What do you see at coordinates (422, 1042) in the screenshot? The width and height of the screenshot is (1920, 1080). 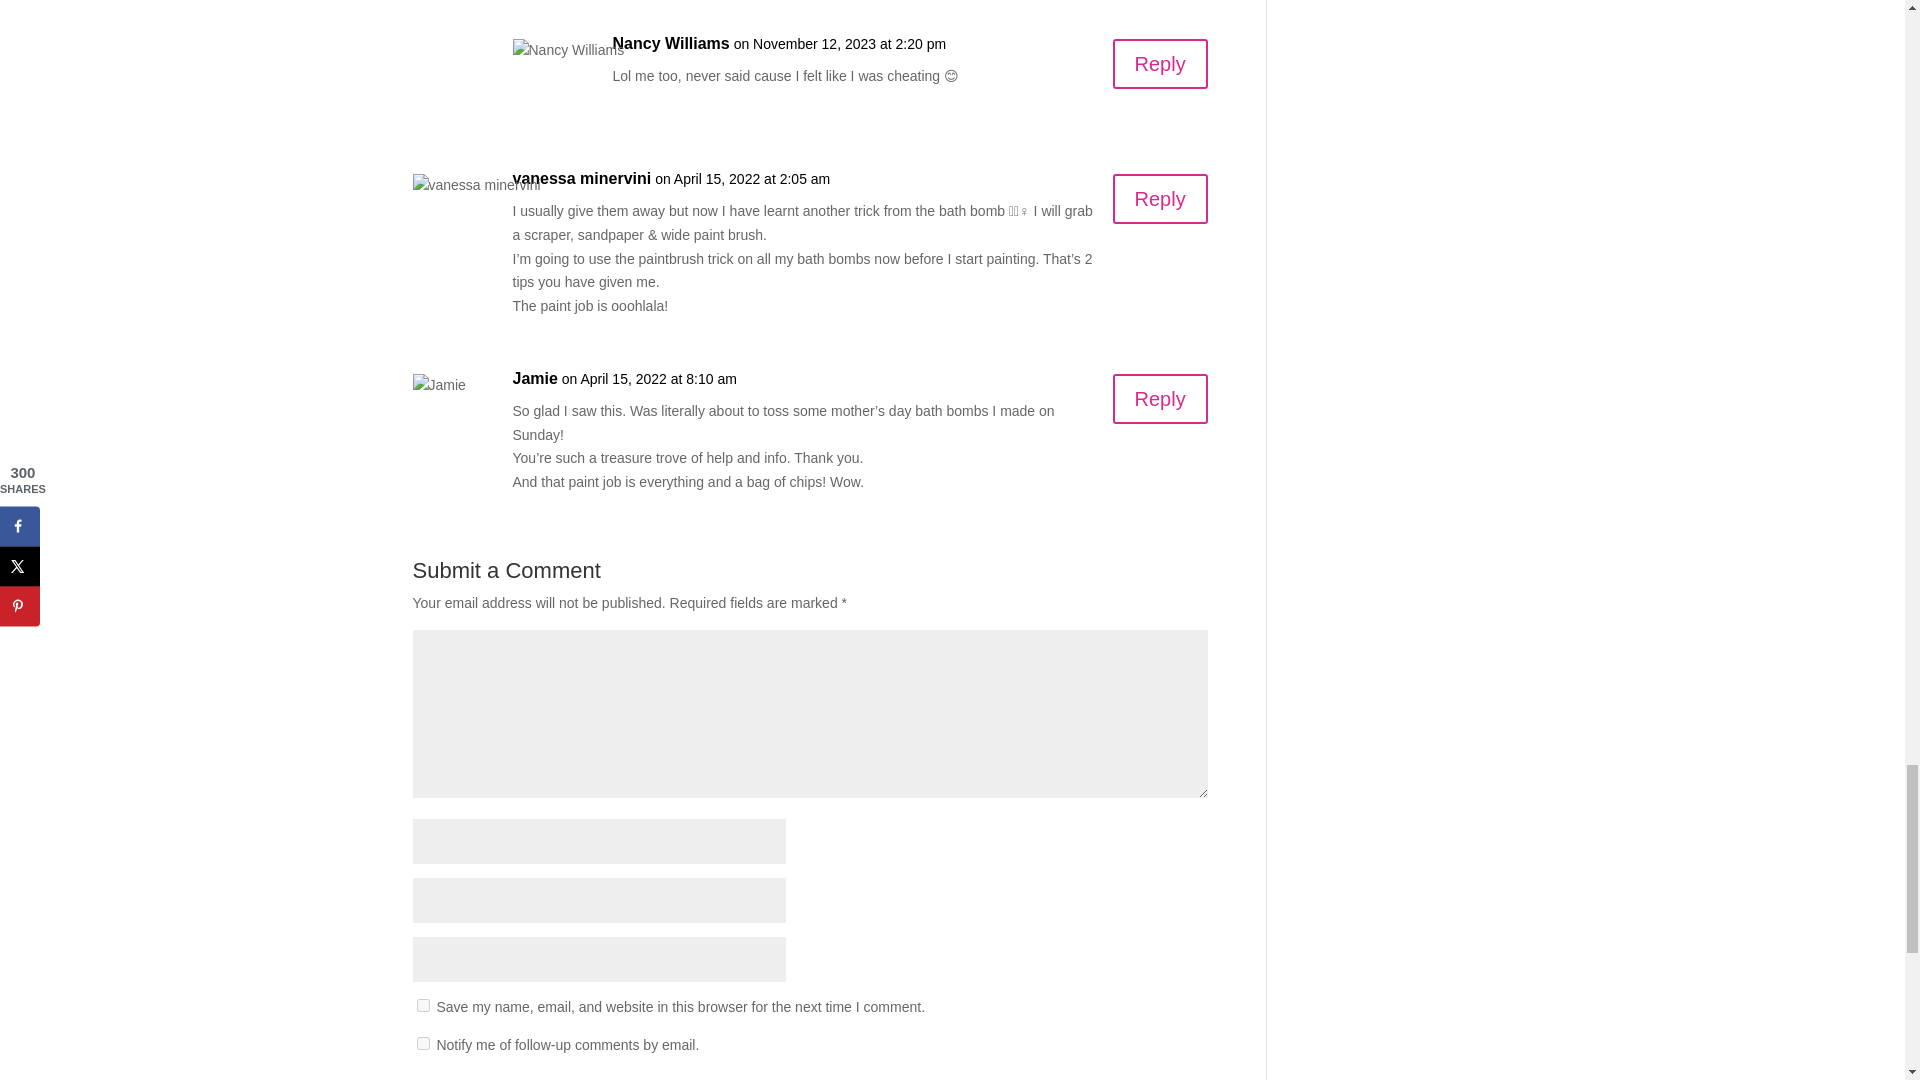 I see `subscribe` at bounding box center [422, 1042].